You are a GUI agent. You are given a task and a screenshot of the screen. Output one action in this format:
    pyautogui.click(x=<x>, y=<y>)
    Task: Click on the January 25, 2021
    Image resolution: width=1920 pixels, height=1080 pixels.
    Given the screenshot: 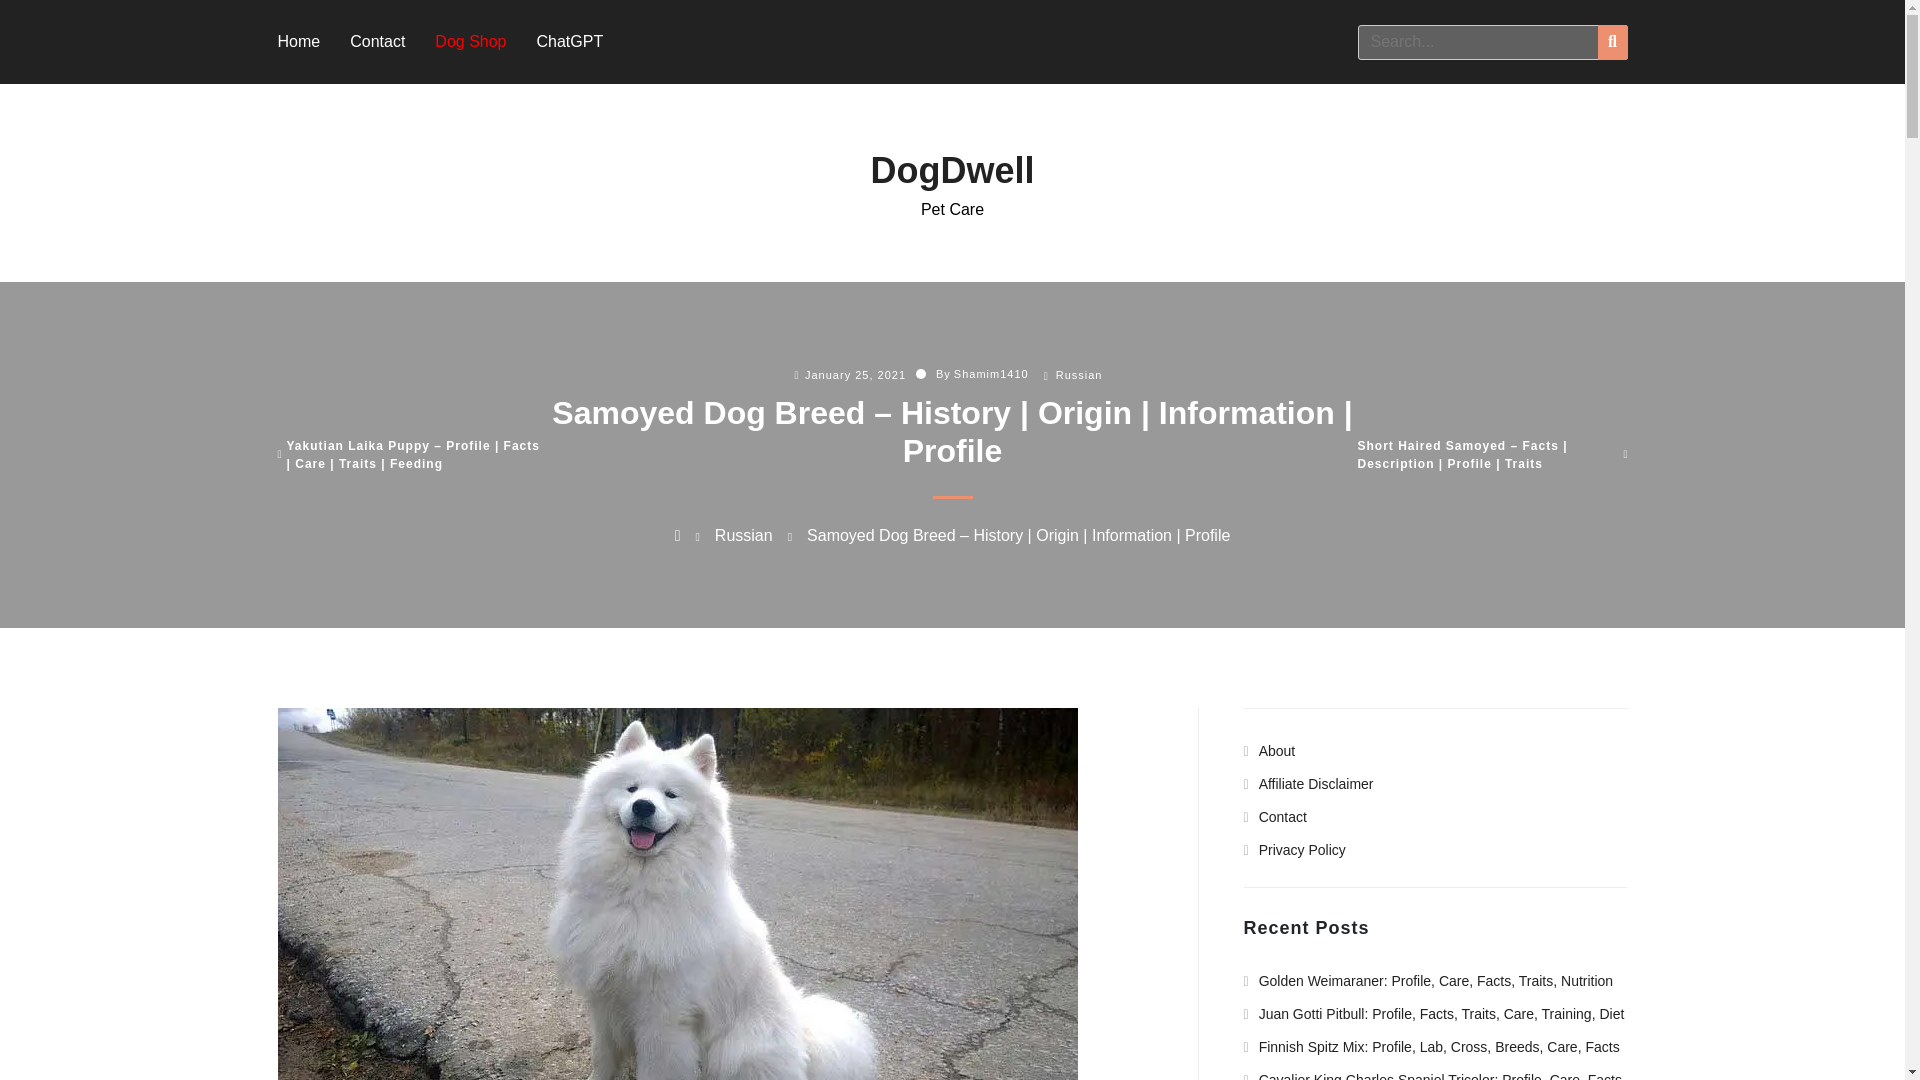 What is the action you would take?
    pyautogui.click(x=855, y=375)
    